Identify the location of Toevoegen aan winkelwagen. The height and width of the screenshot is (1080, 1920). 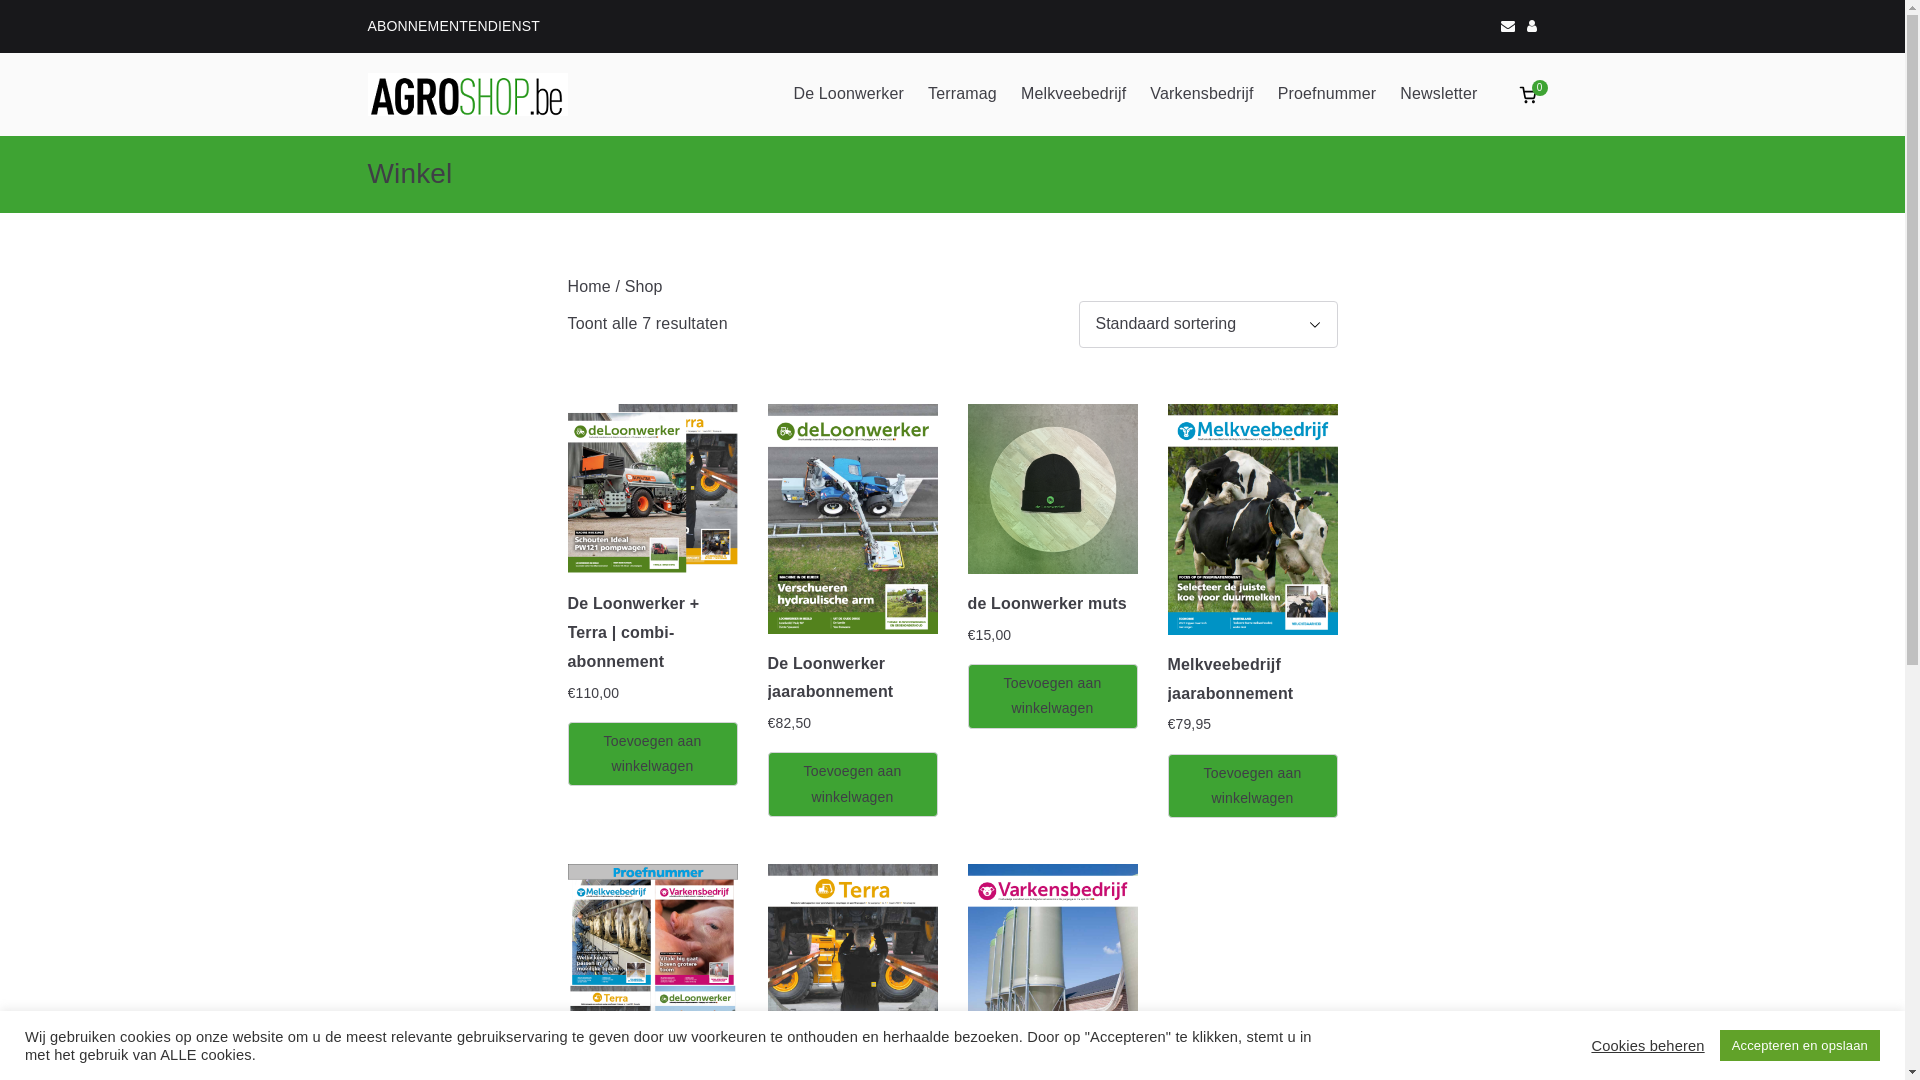
(1053, 696).